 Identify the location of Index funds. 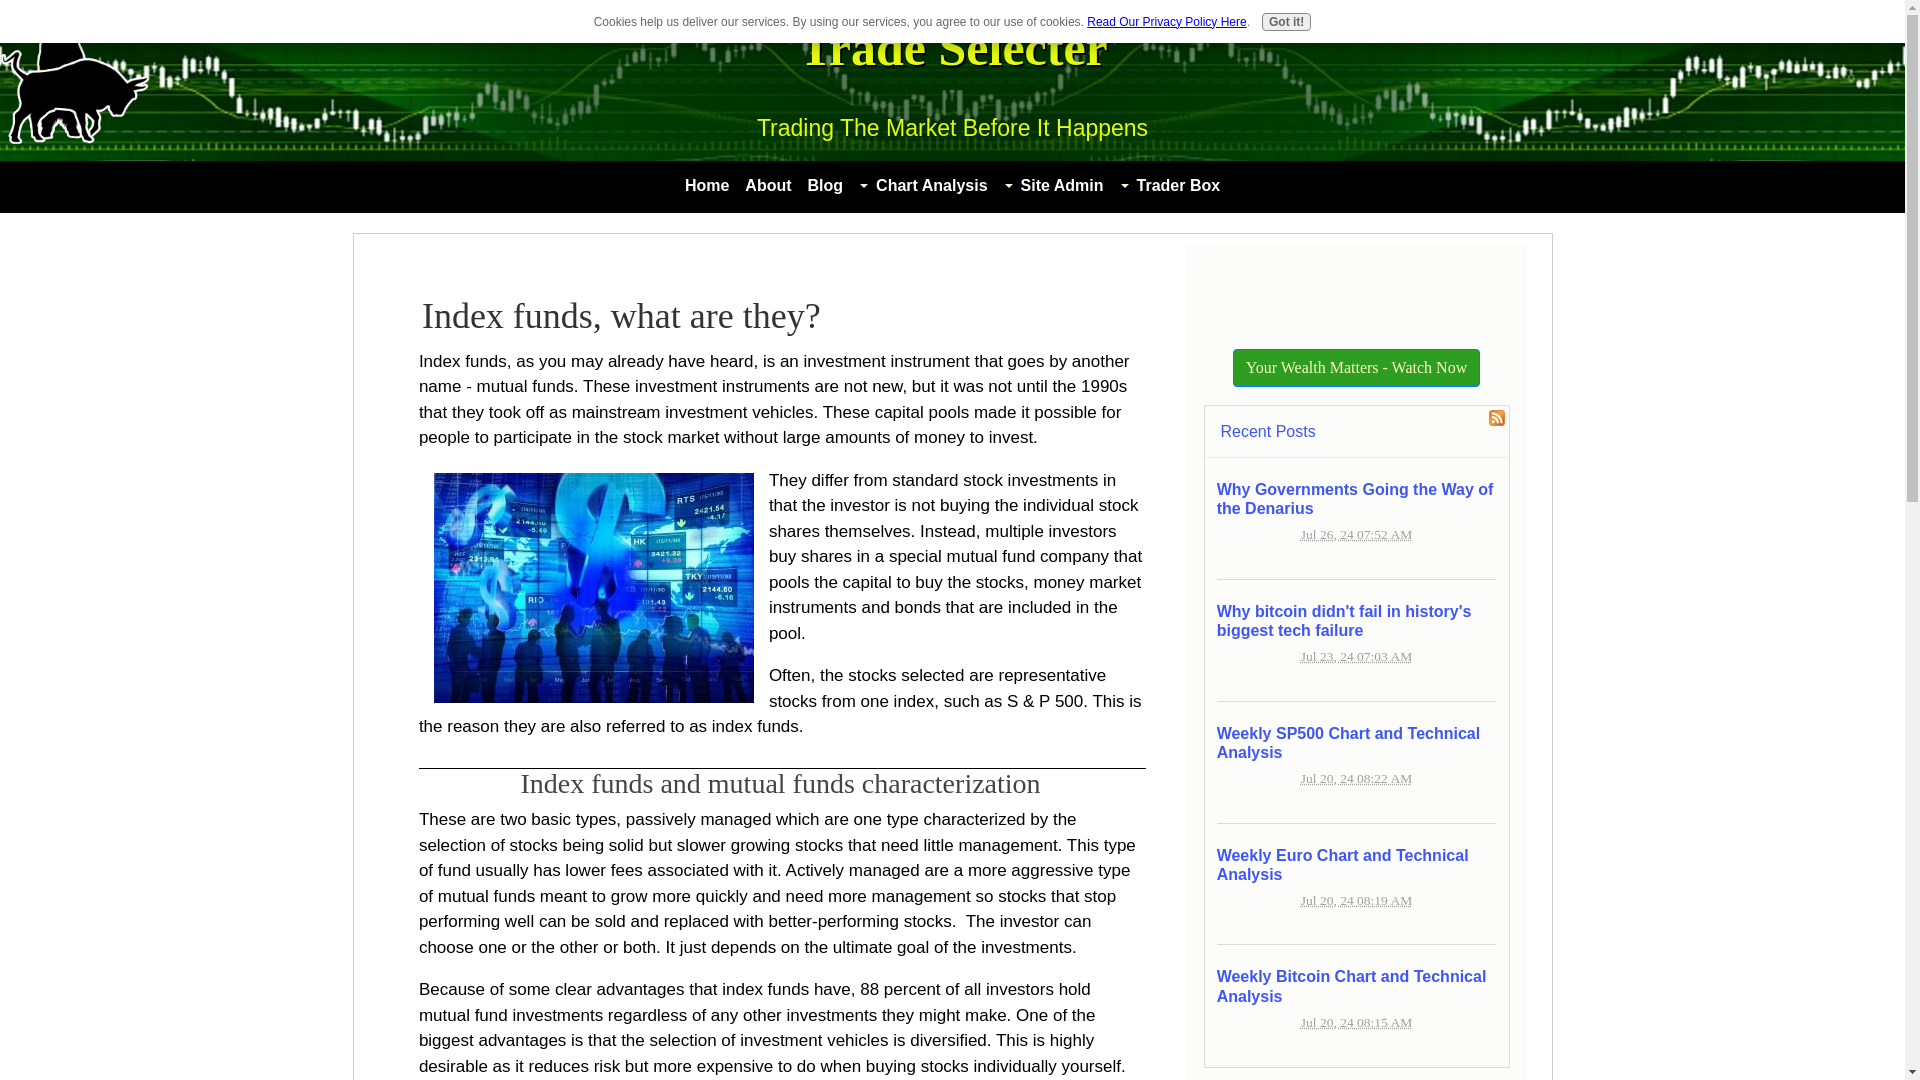
(594, 588).